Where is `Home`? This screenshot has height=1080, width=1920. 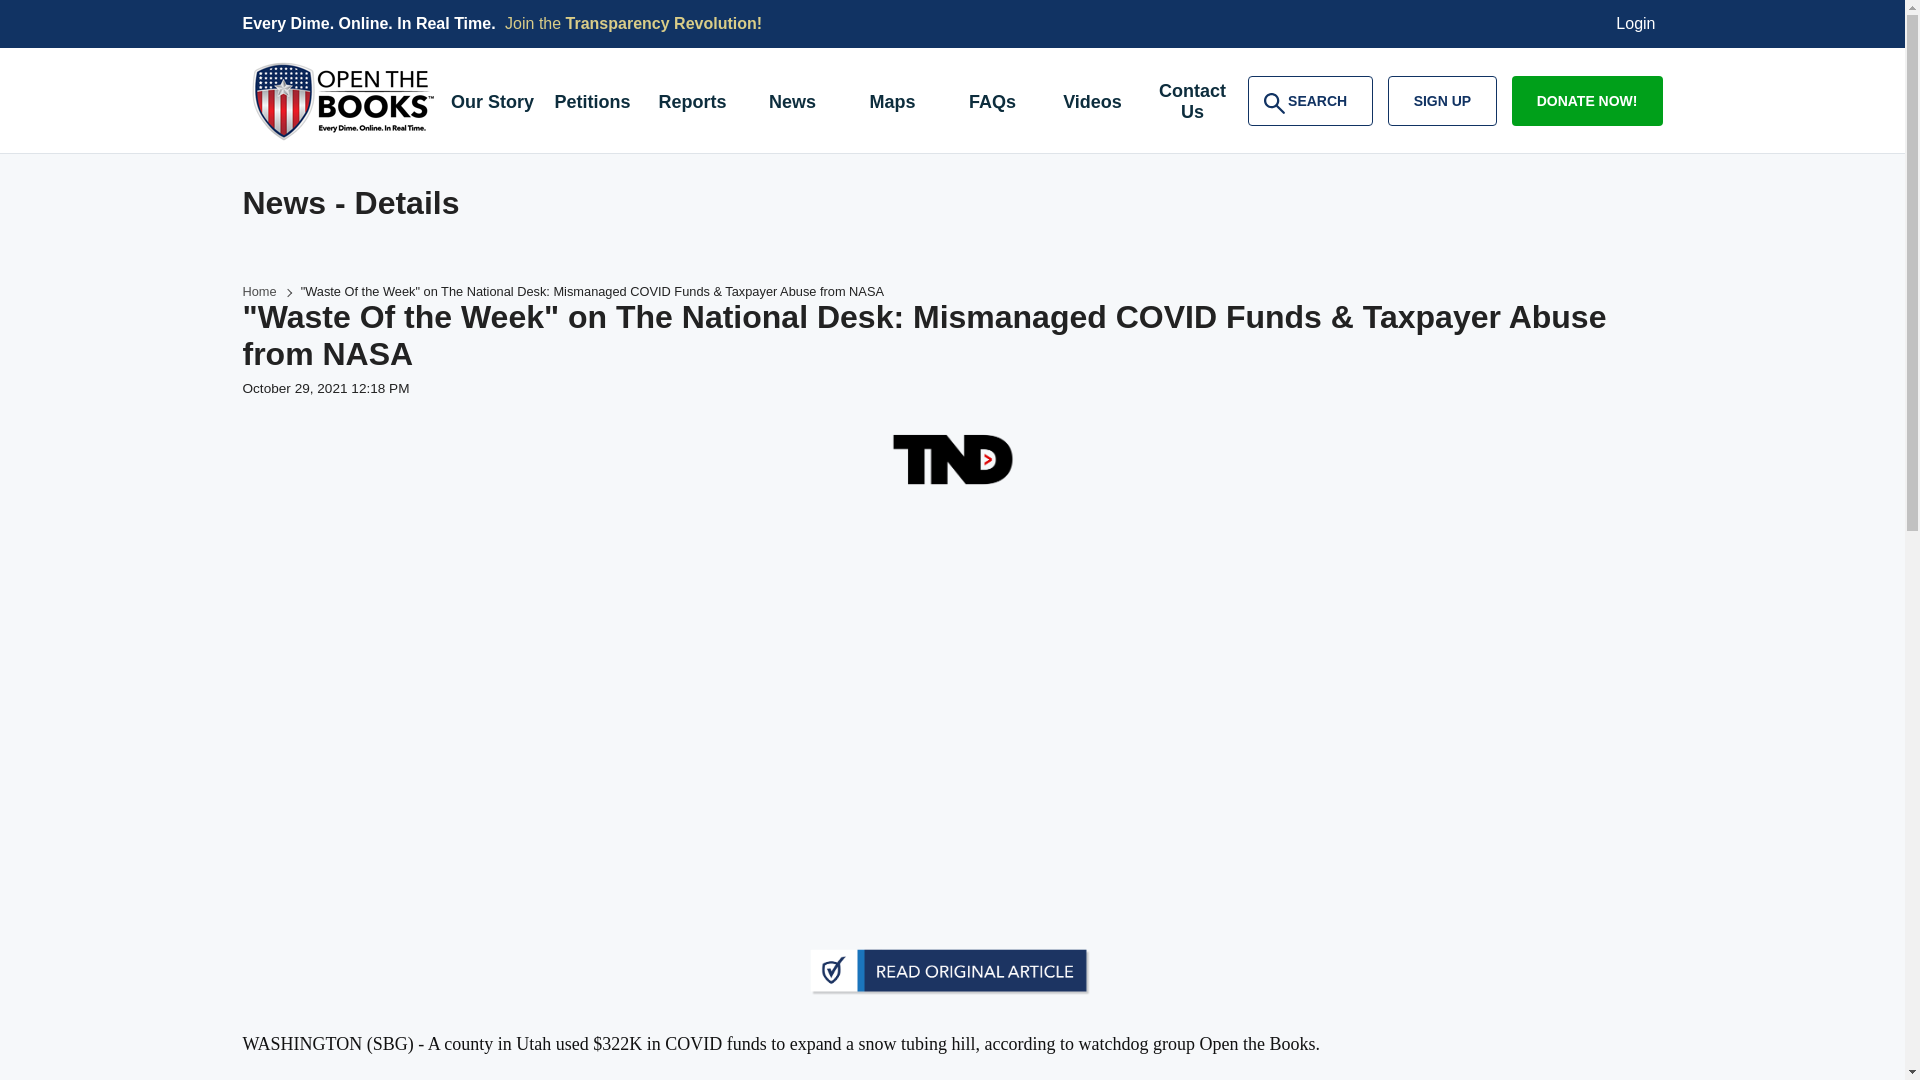
Home is located at coordinates (691, 104).